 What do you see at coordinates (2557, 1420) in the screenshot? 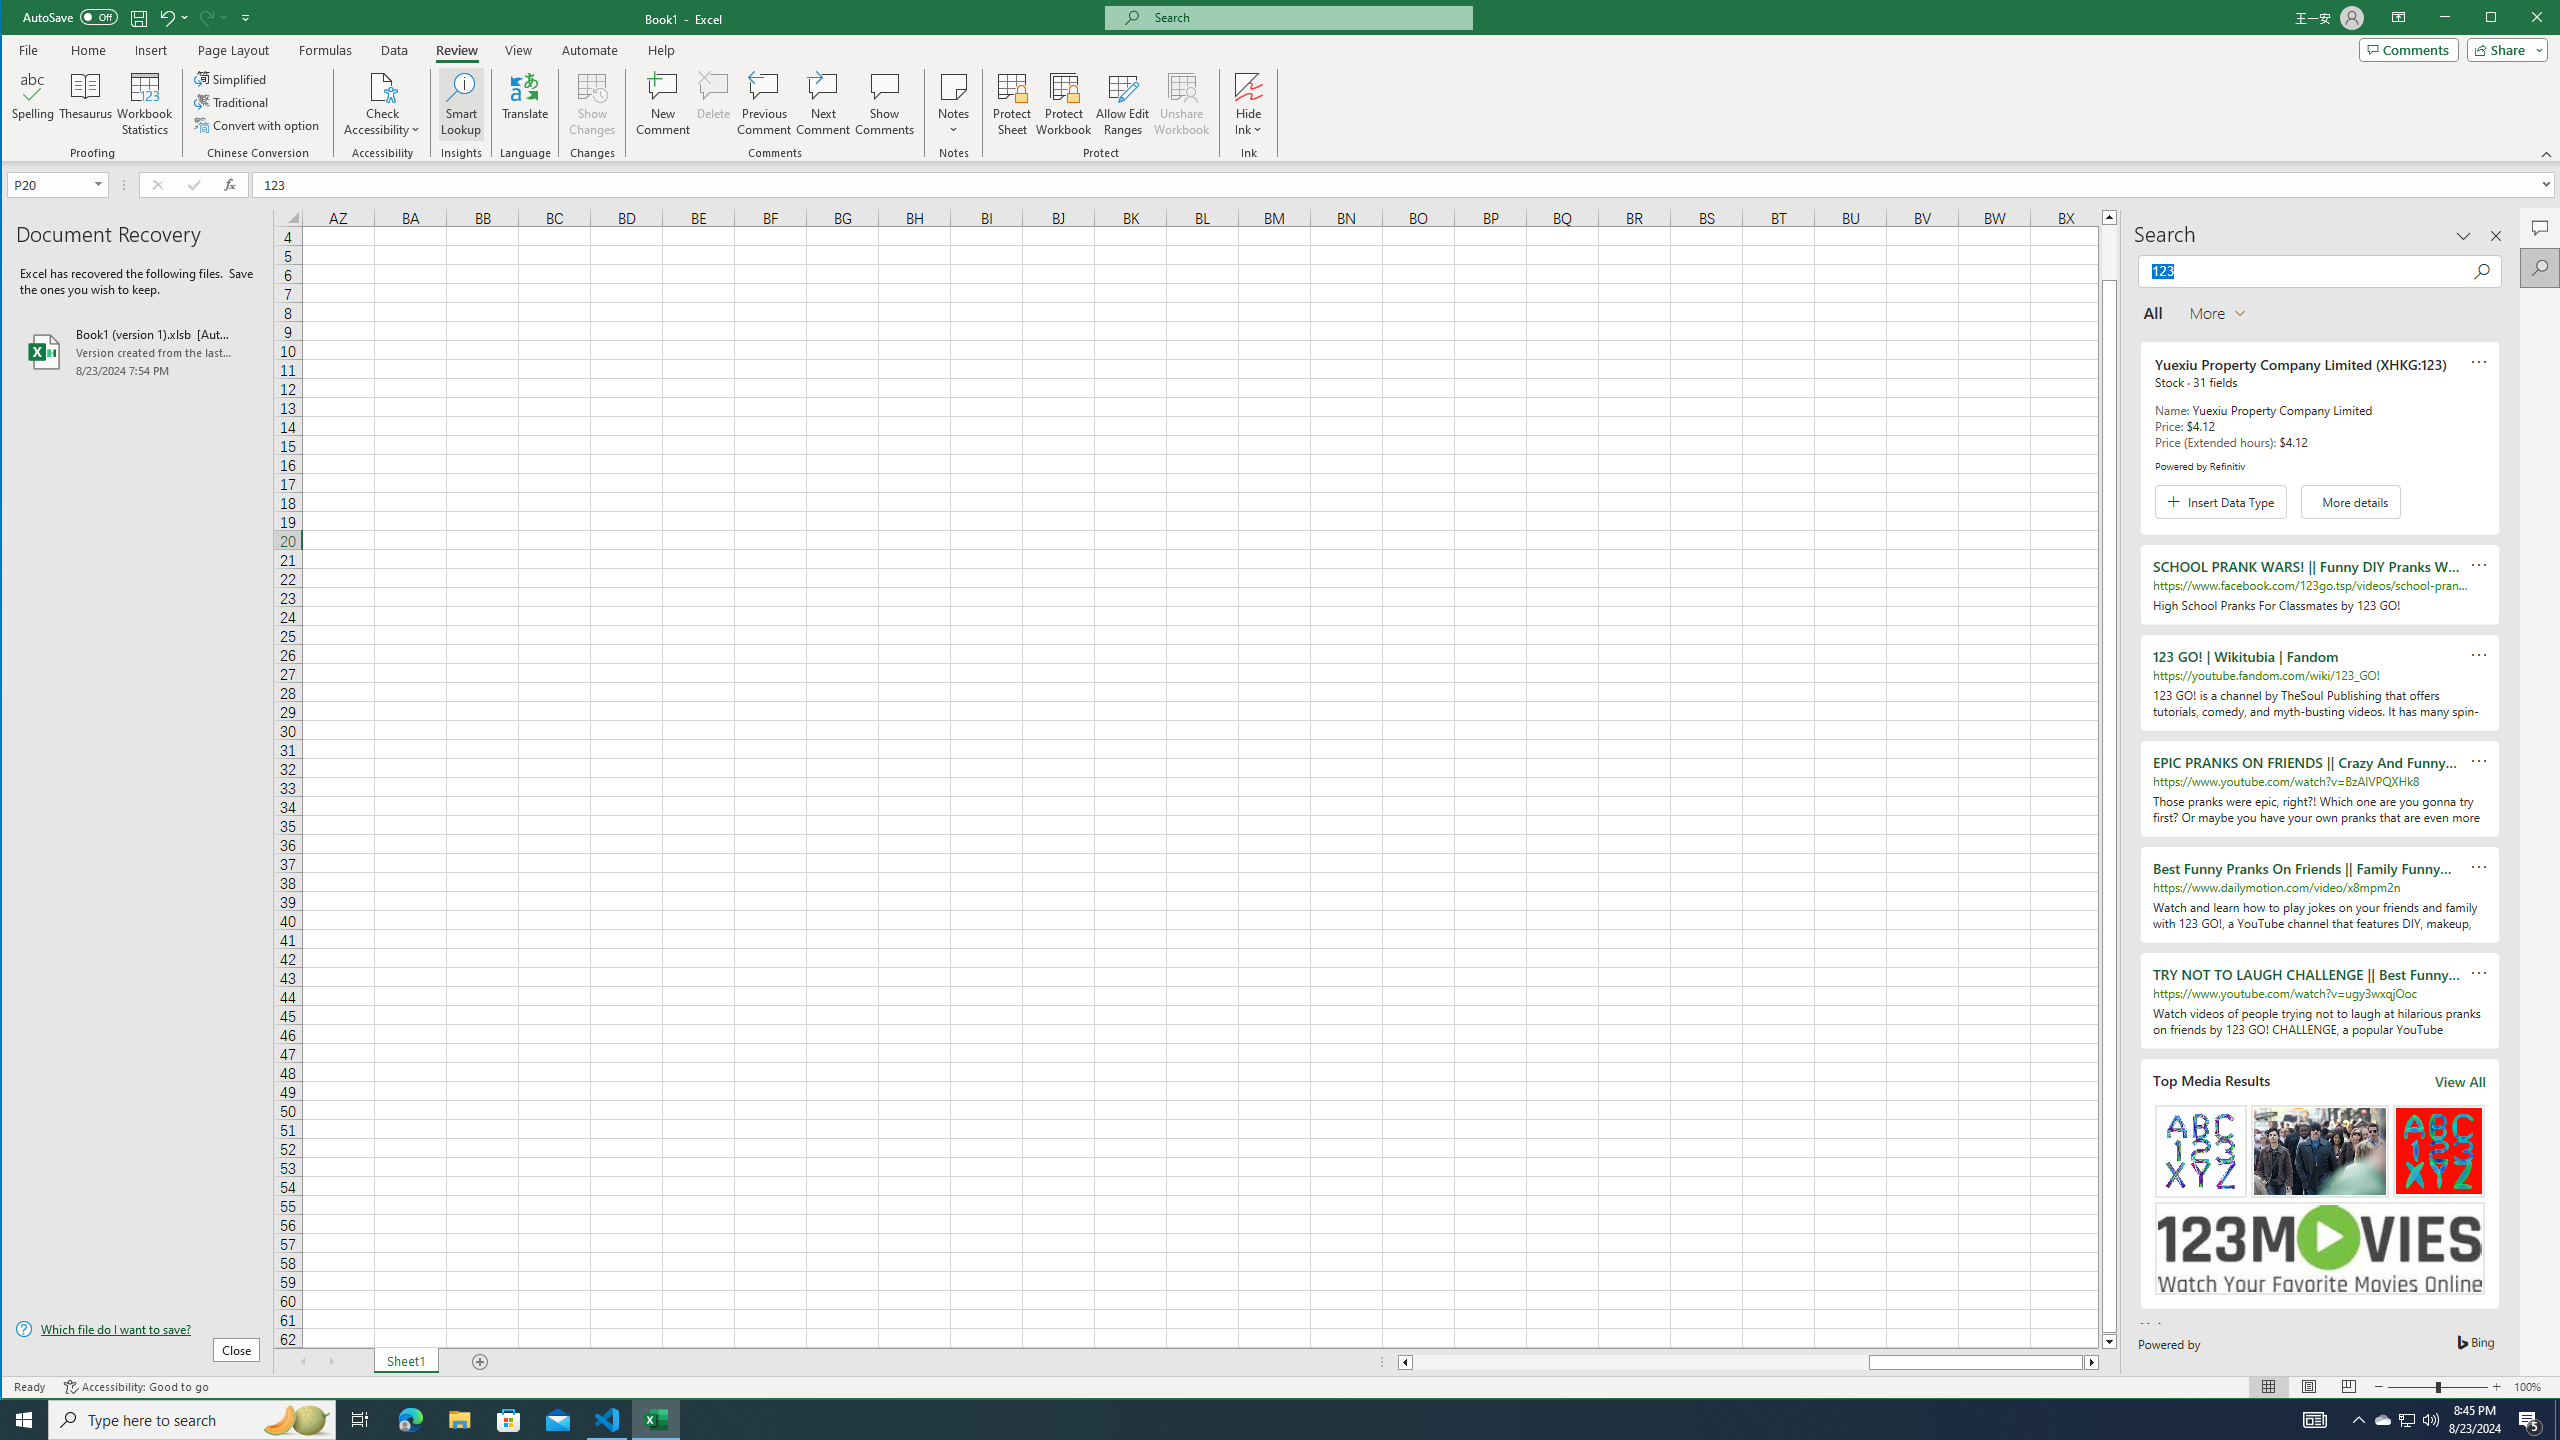
I see `Show desktop` at bounding box center [2557, 1420].